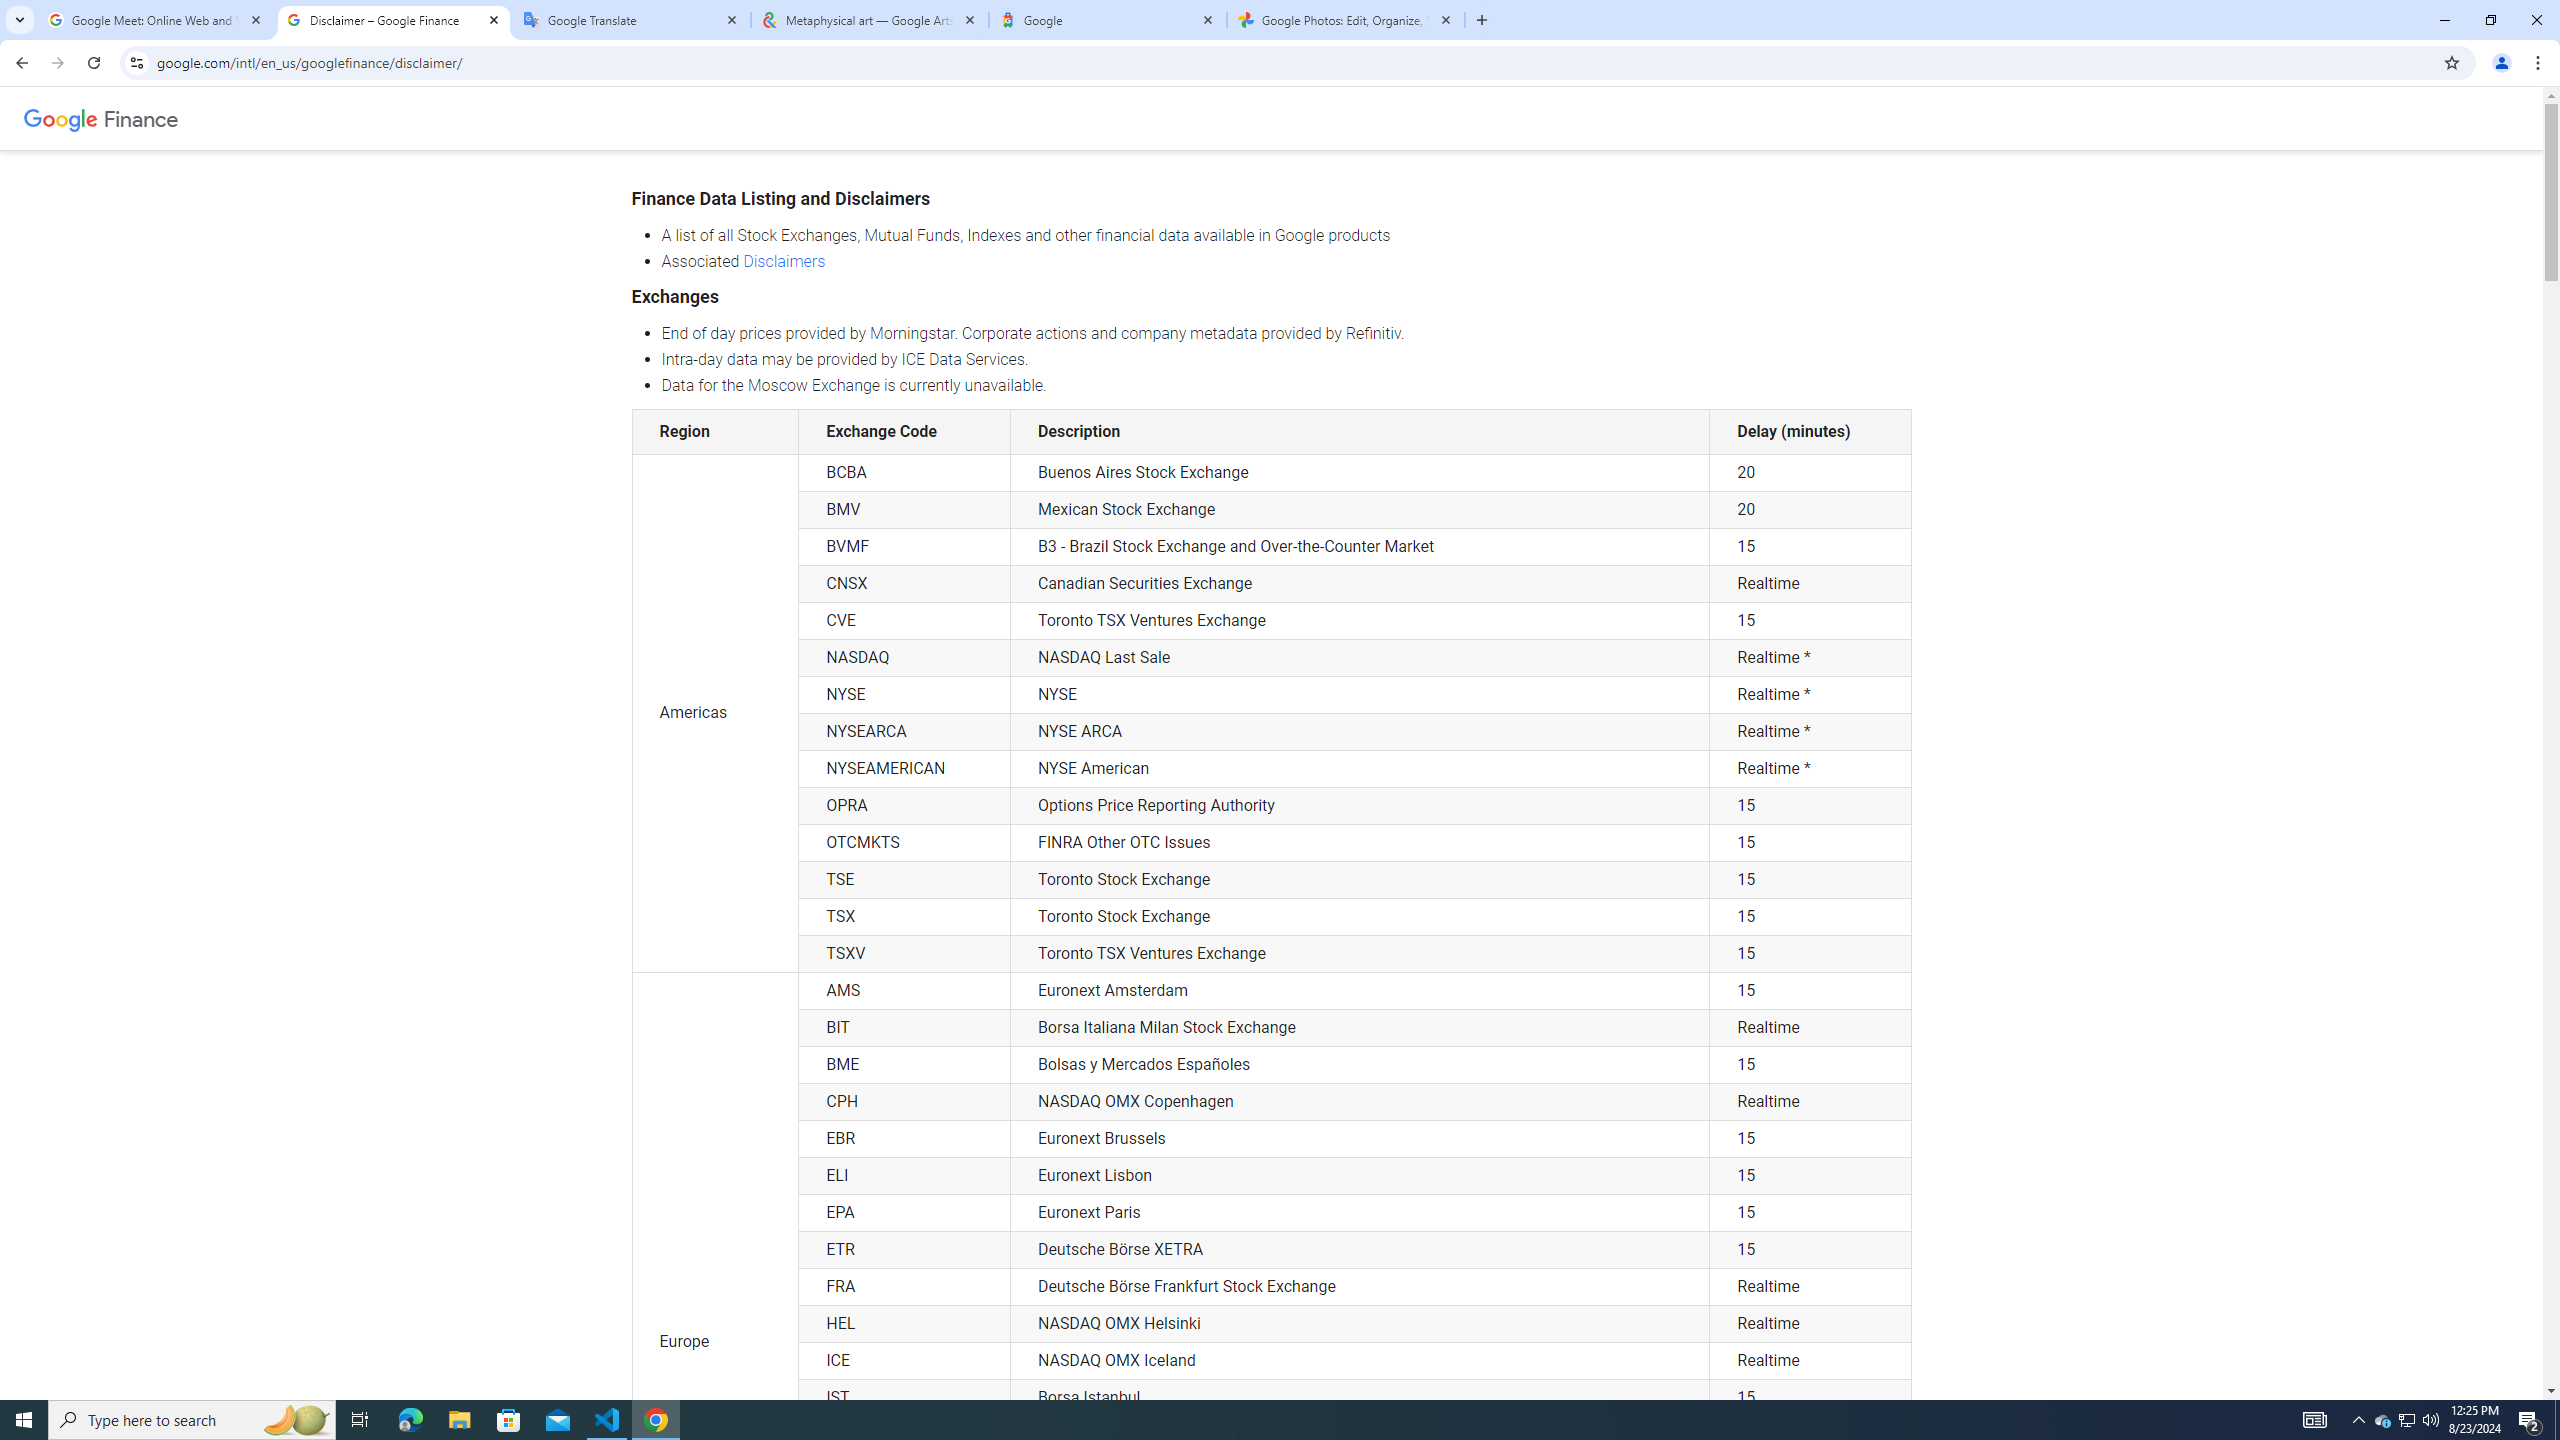  Describe the element at coordinates (904, 1176) in the screenshot. I see `ELI` at that location.